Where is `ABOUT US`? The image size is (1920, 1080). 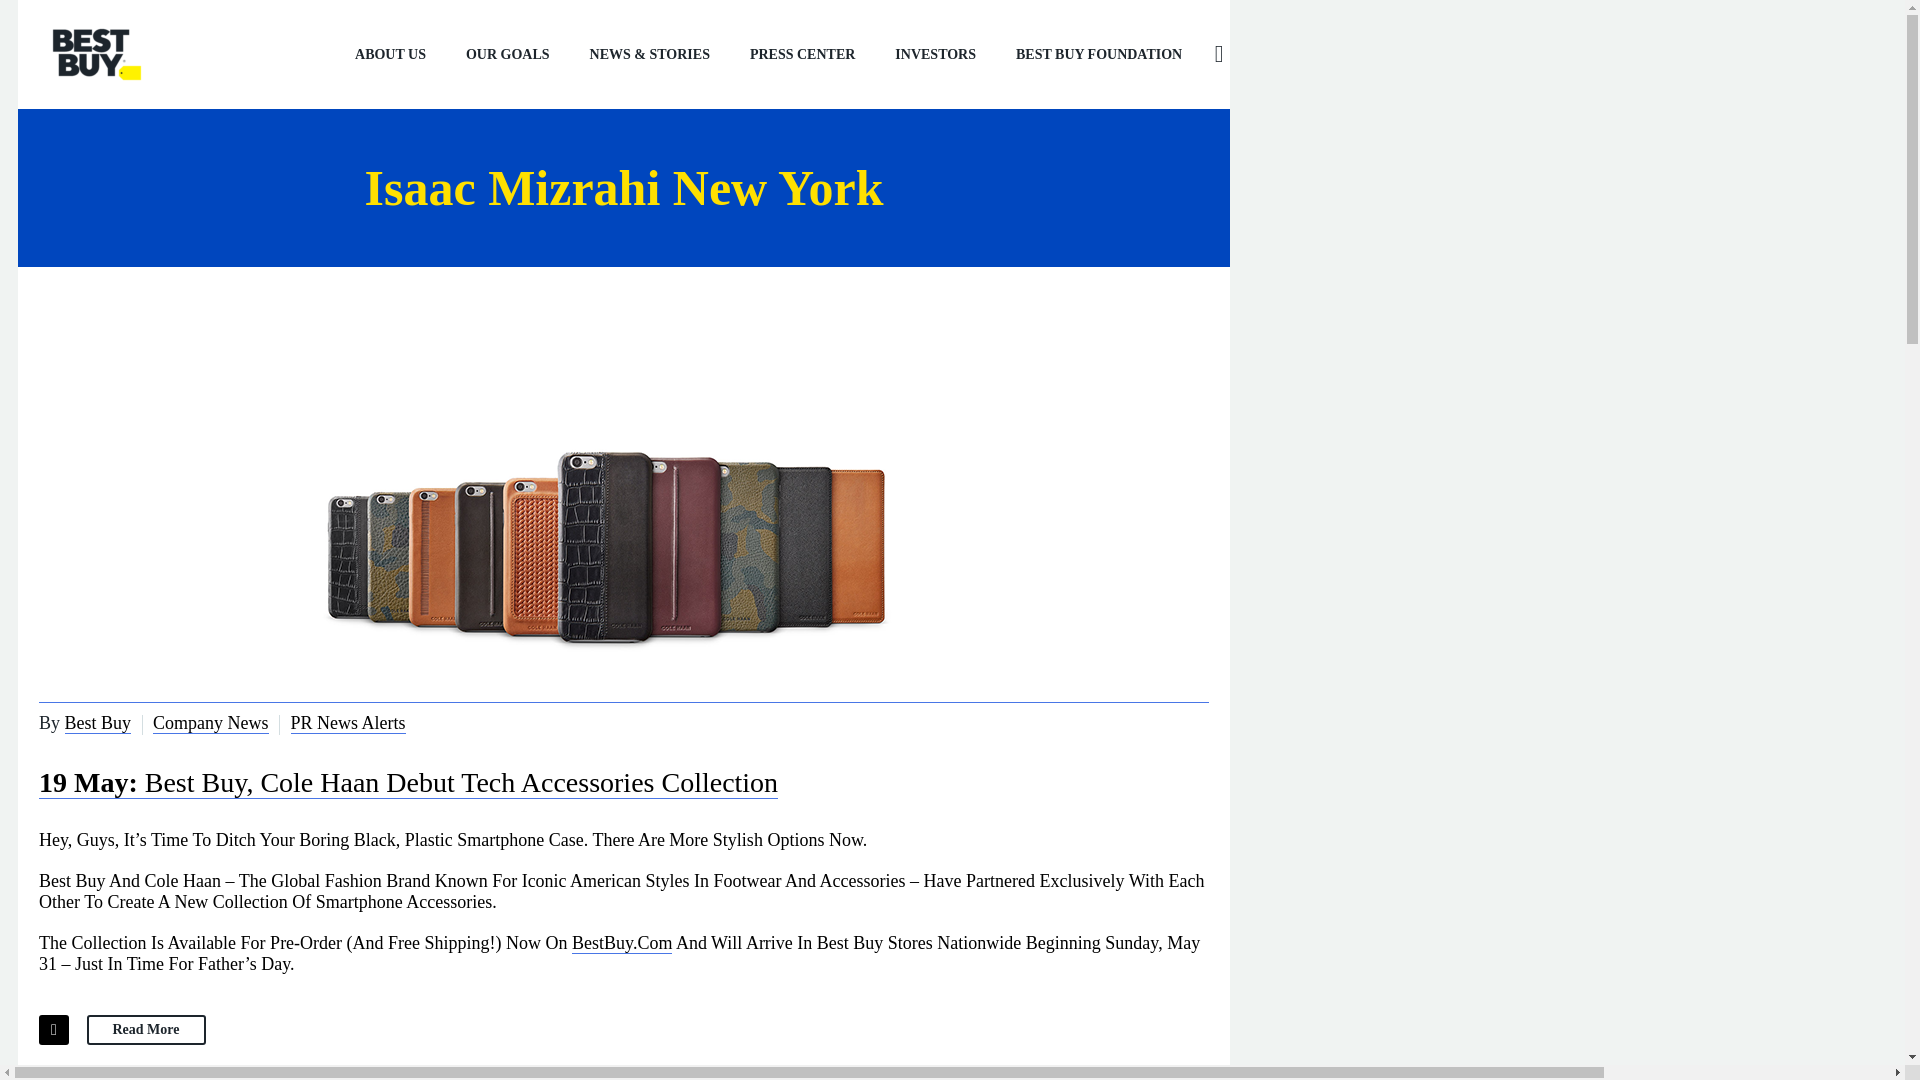 ABOUT US is located at coordinates (390, 54).